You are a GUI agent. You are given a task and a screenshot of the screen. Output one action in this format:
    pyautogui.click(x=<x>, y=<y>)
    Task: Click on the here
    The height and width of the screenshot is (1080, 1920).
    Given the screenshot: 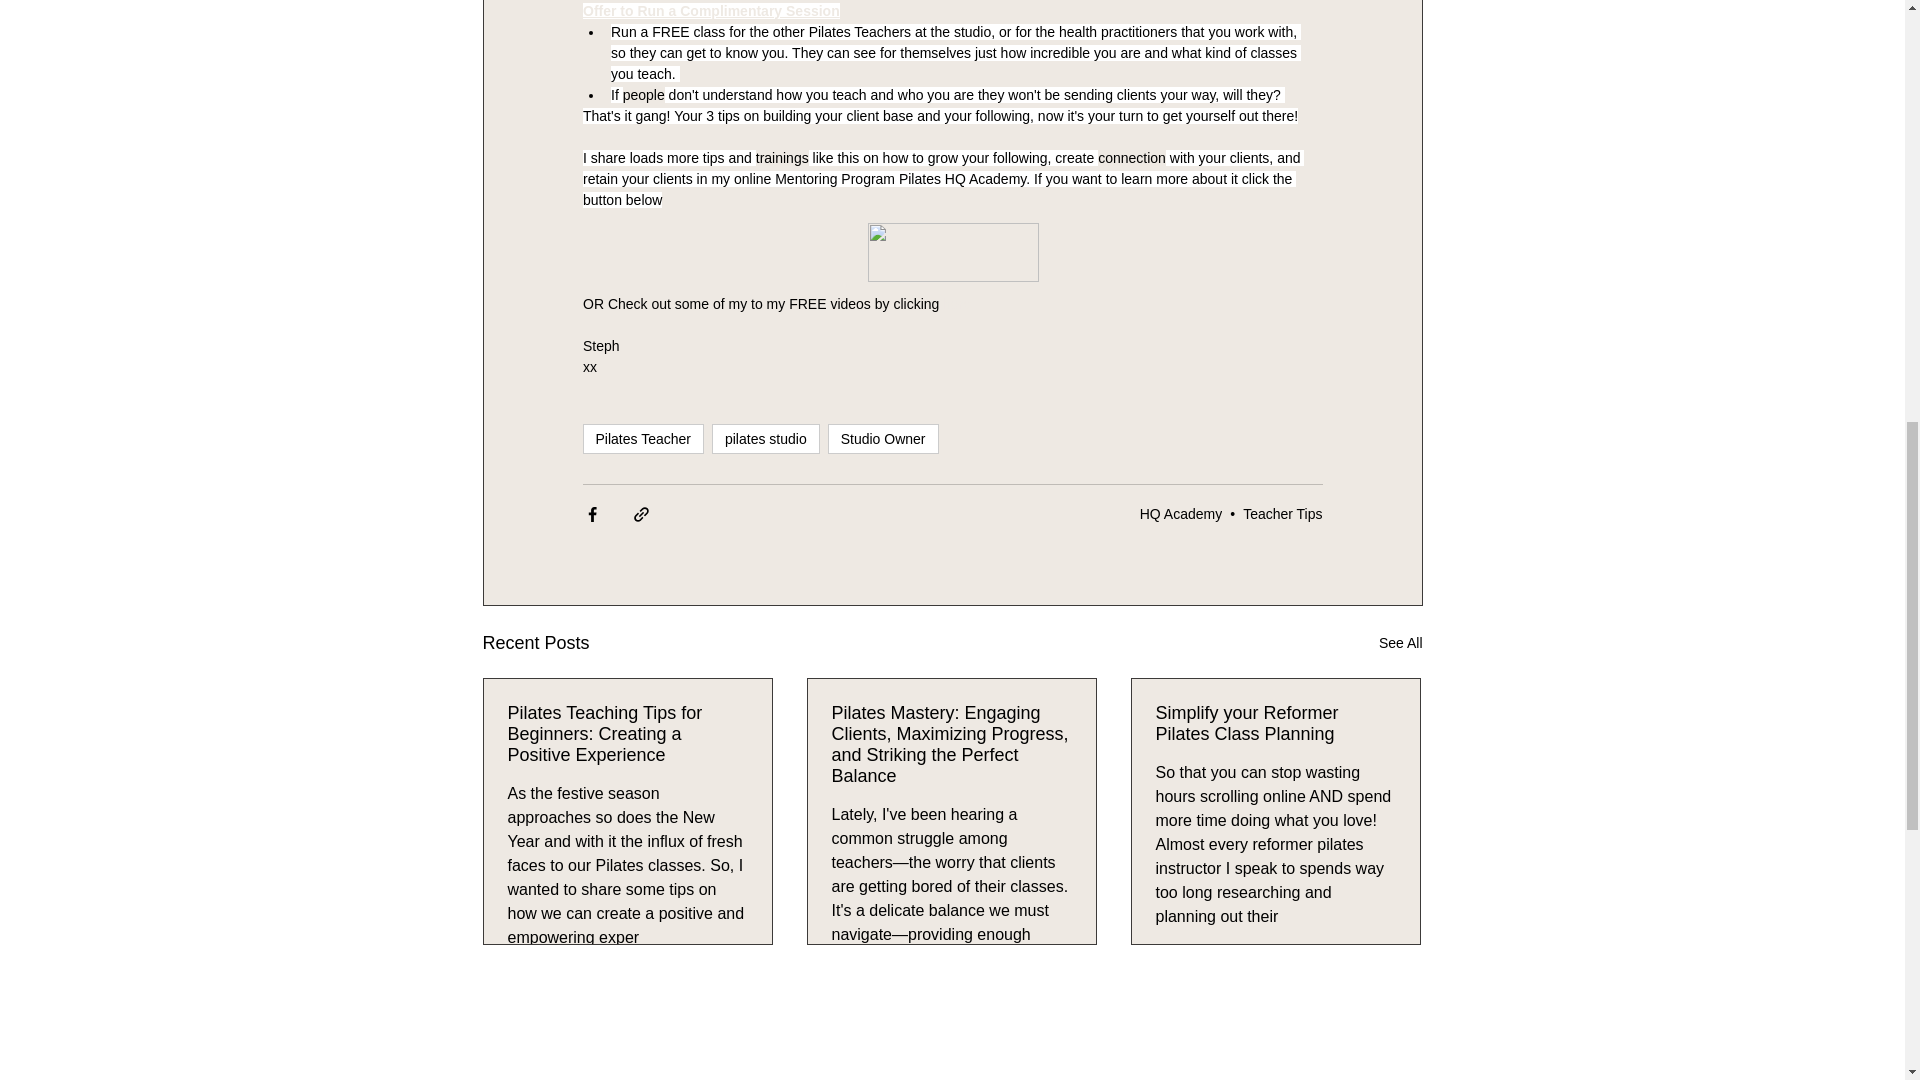 What is the action you would take?
    pyautogui.click(x=956, y=304)
    